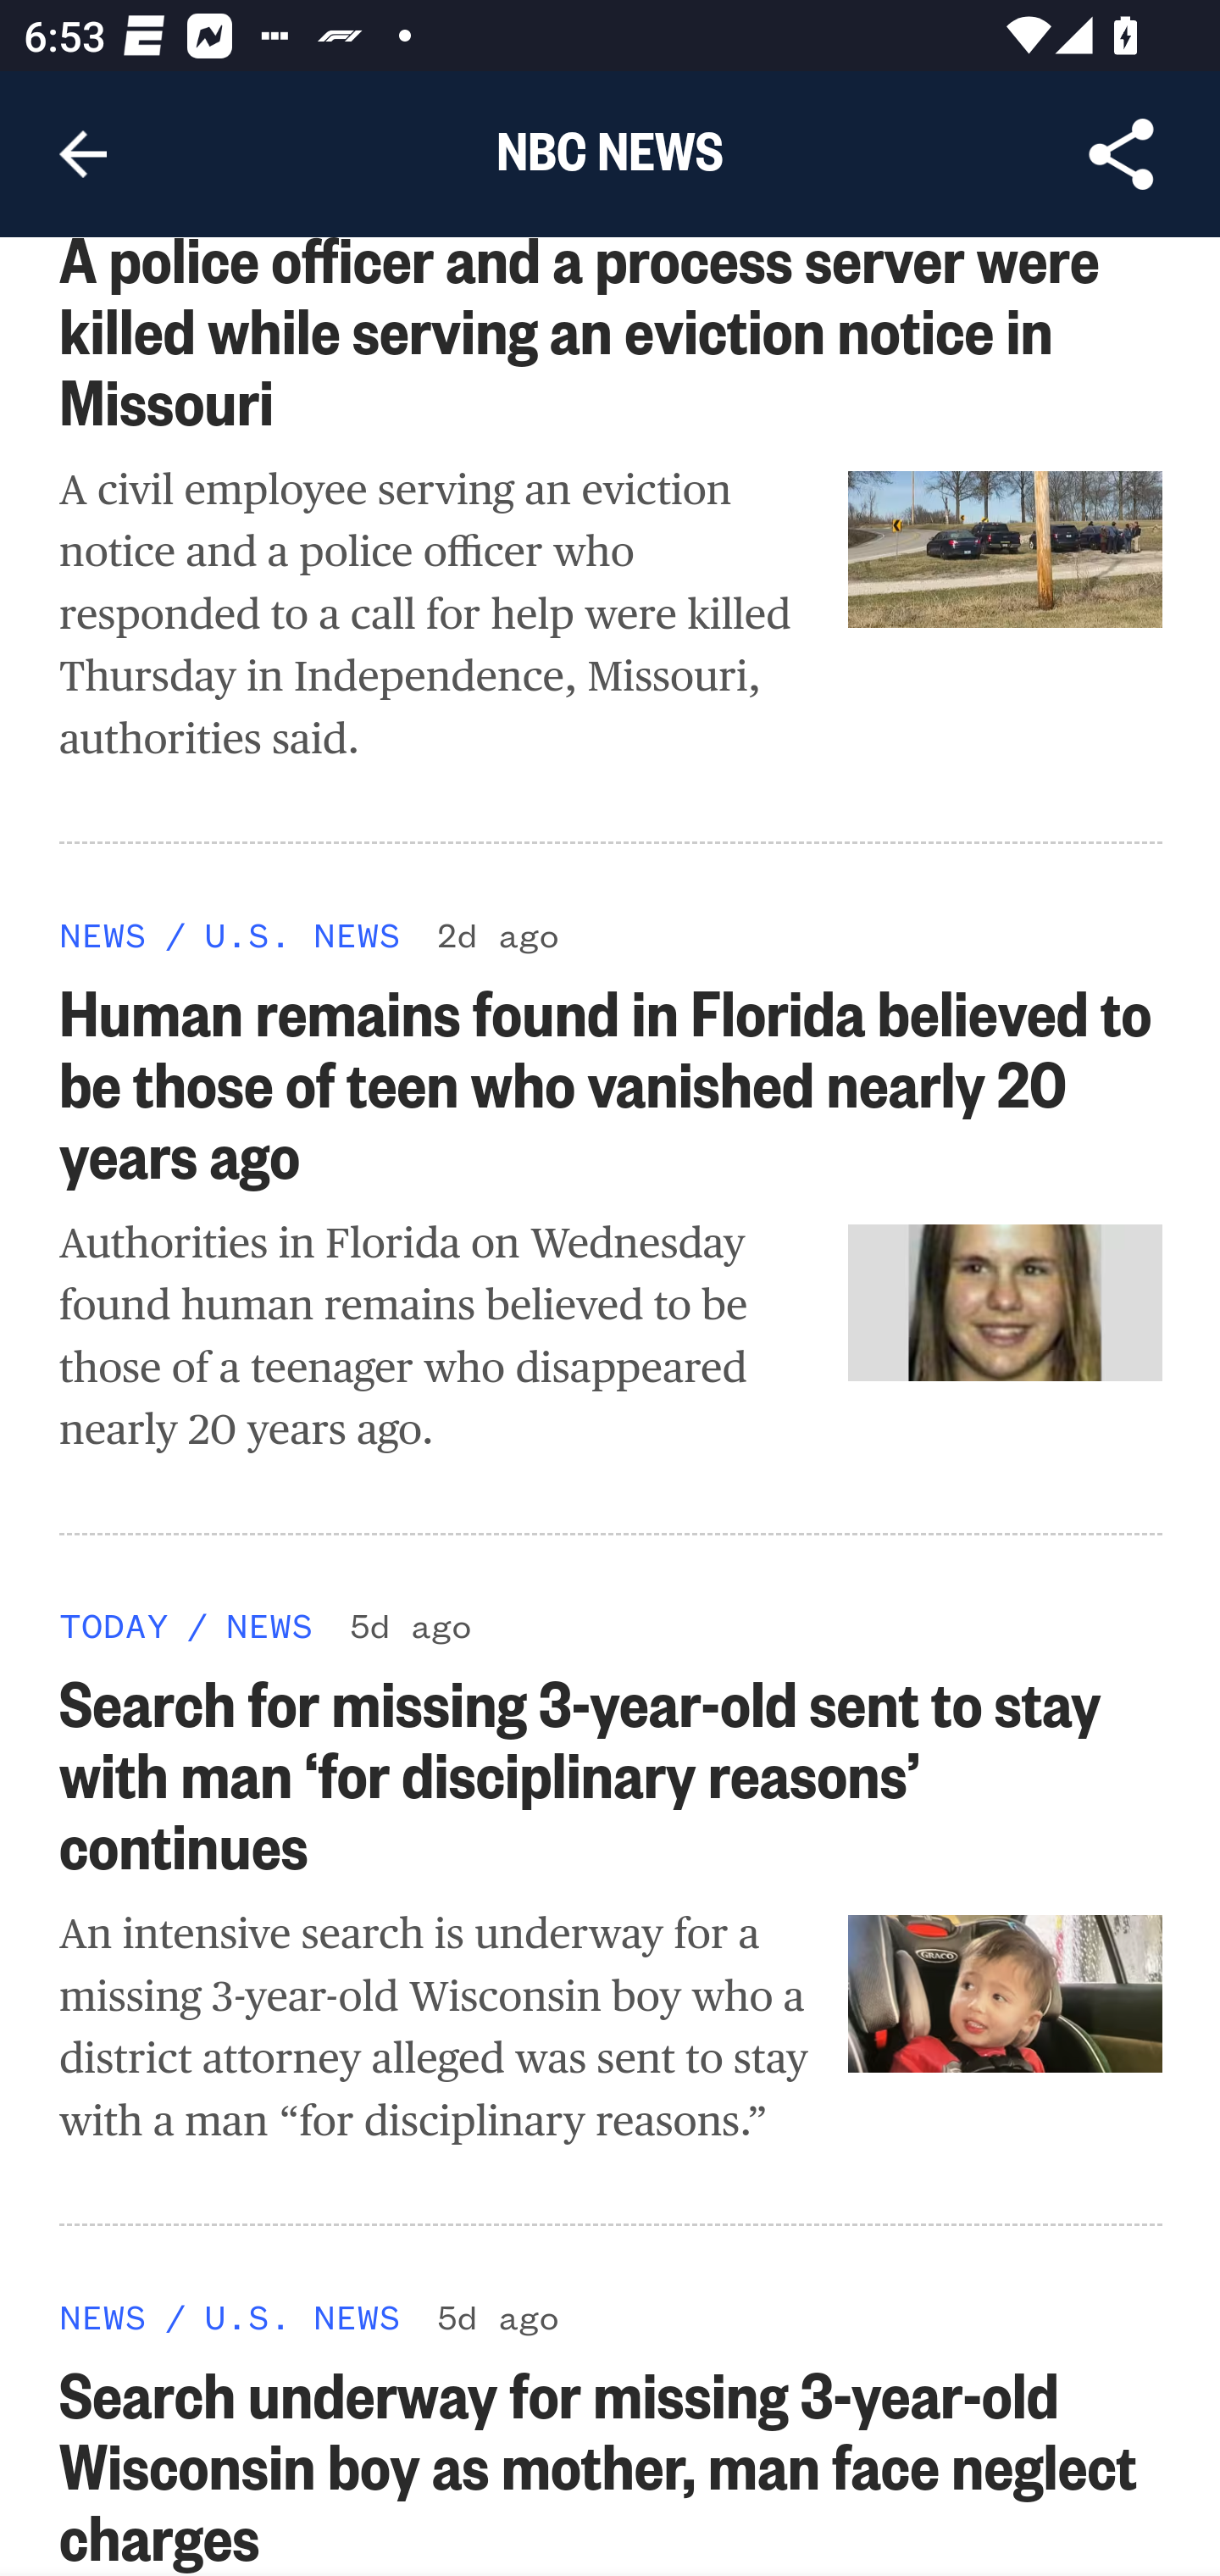 Image resolution: width=1220 pixels, height=2576 pixels. Describe the element at coordinates (114, 1625) in the screenshot. I see `TODAY TODAY TODAY` at that location.